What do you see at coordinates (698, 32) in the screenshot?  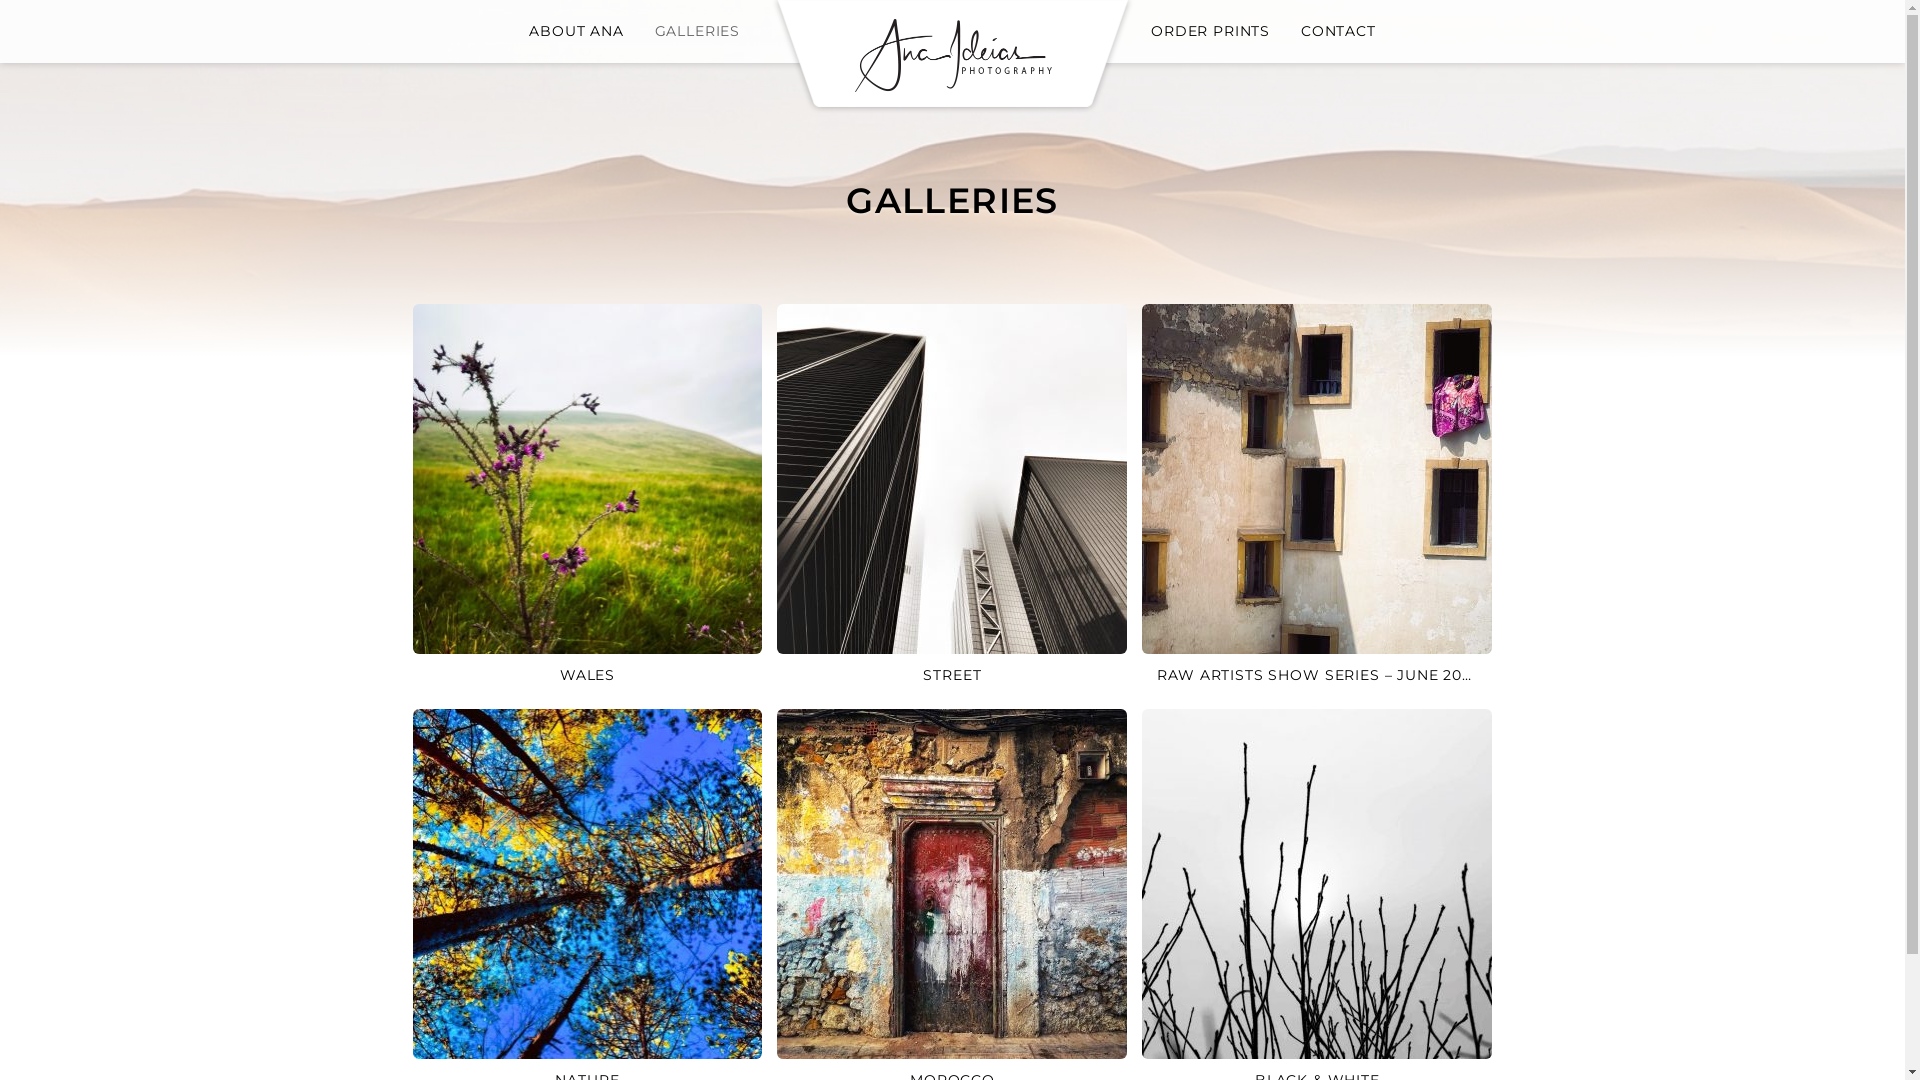 I see `GALLERIES` at bounding box center [698, 32].